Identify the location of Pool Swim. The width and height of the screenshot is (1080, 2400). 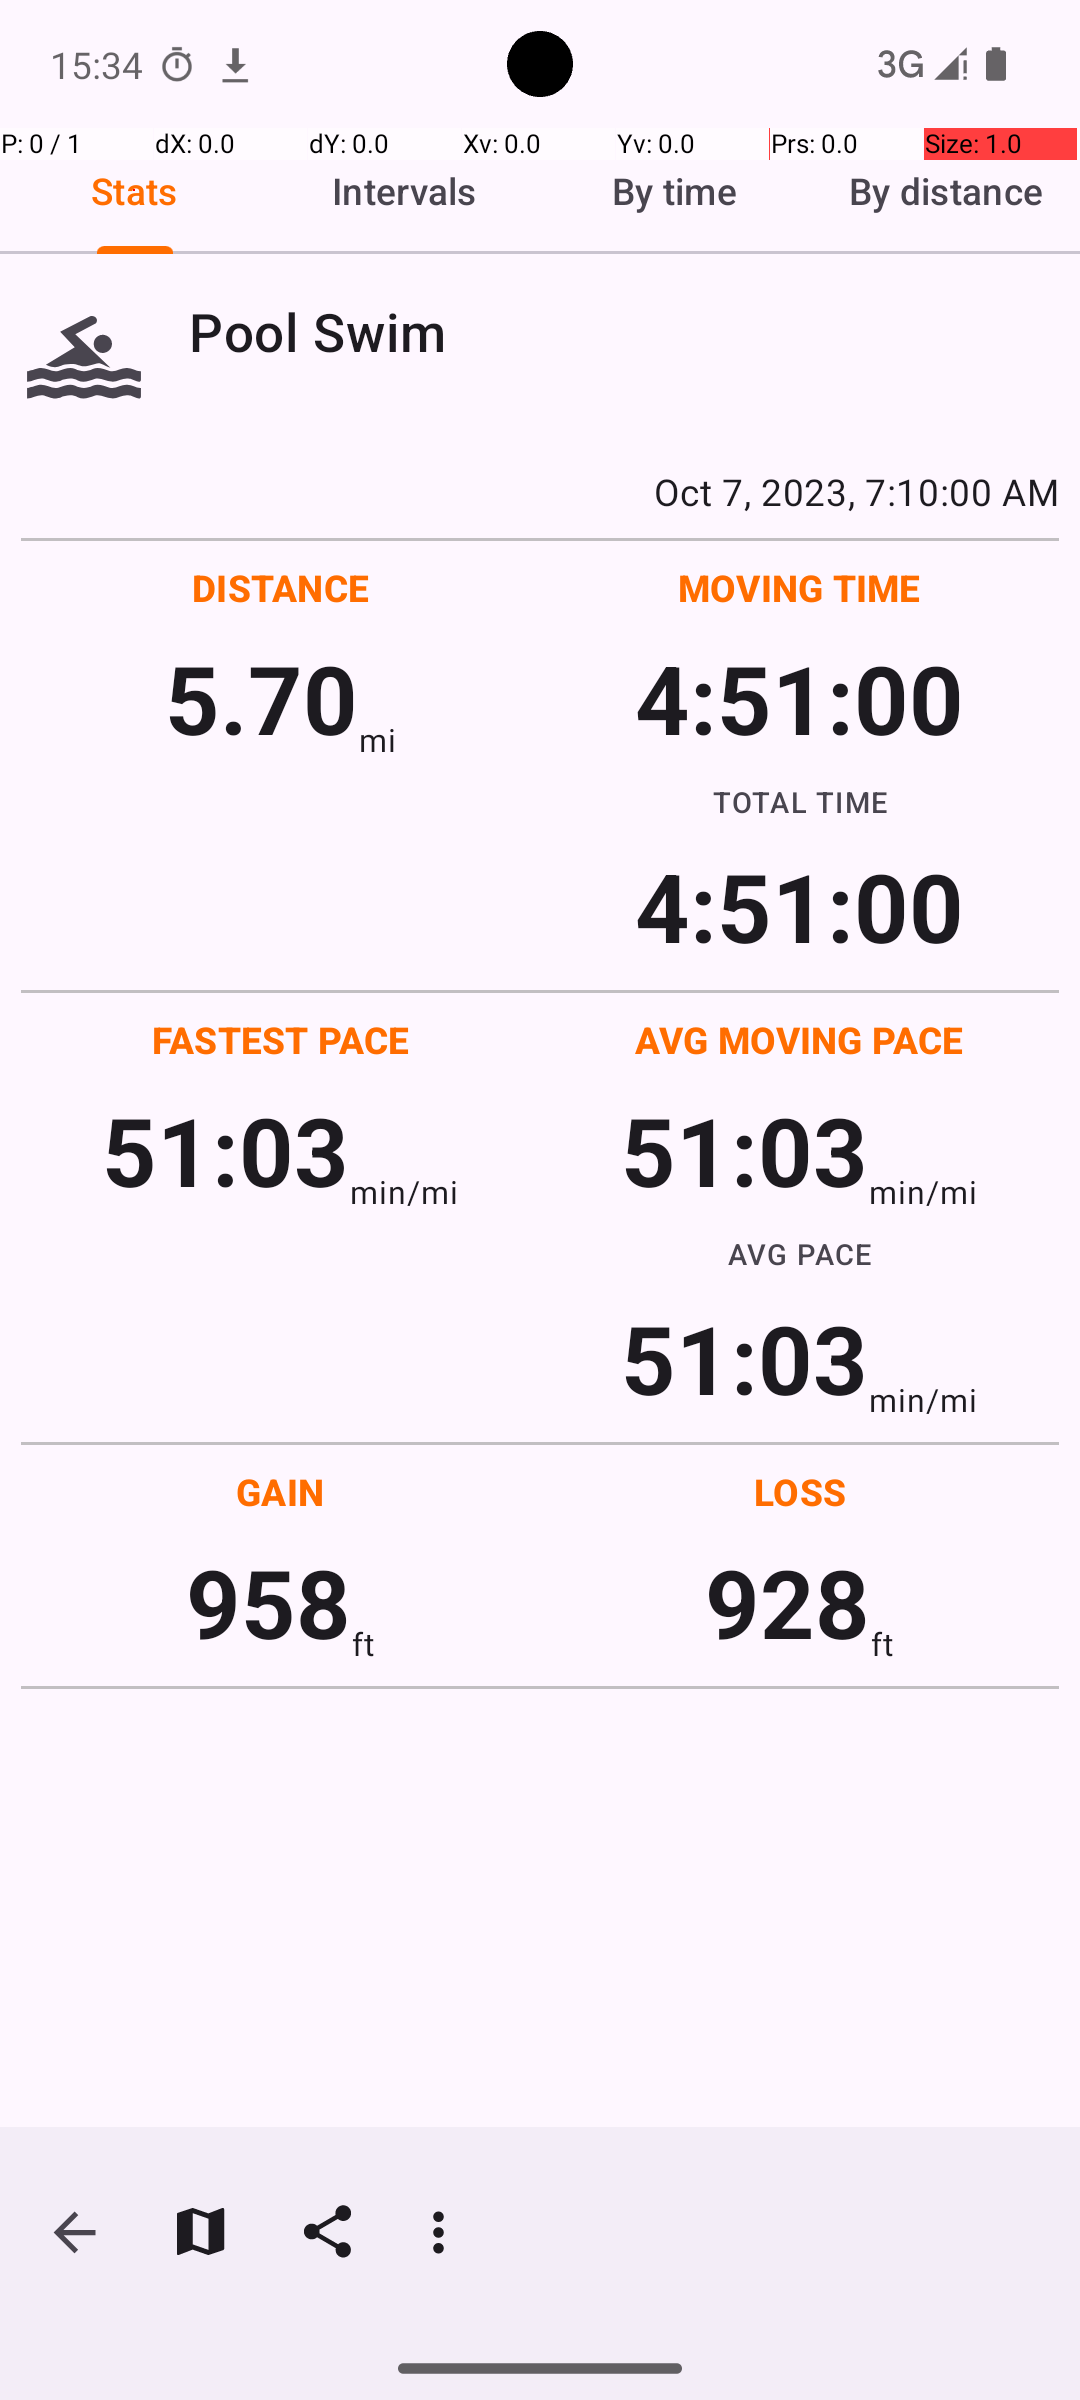
(624, 332).